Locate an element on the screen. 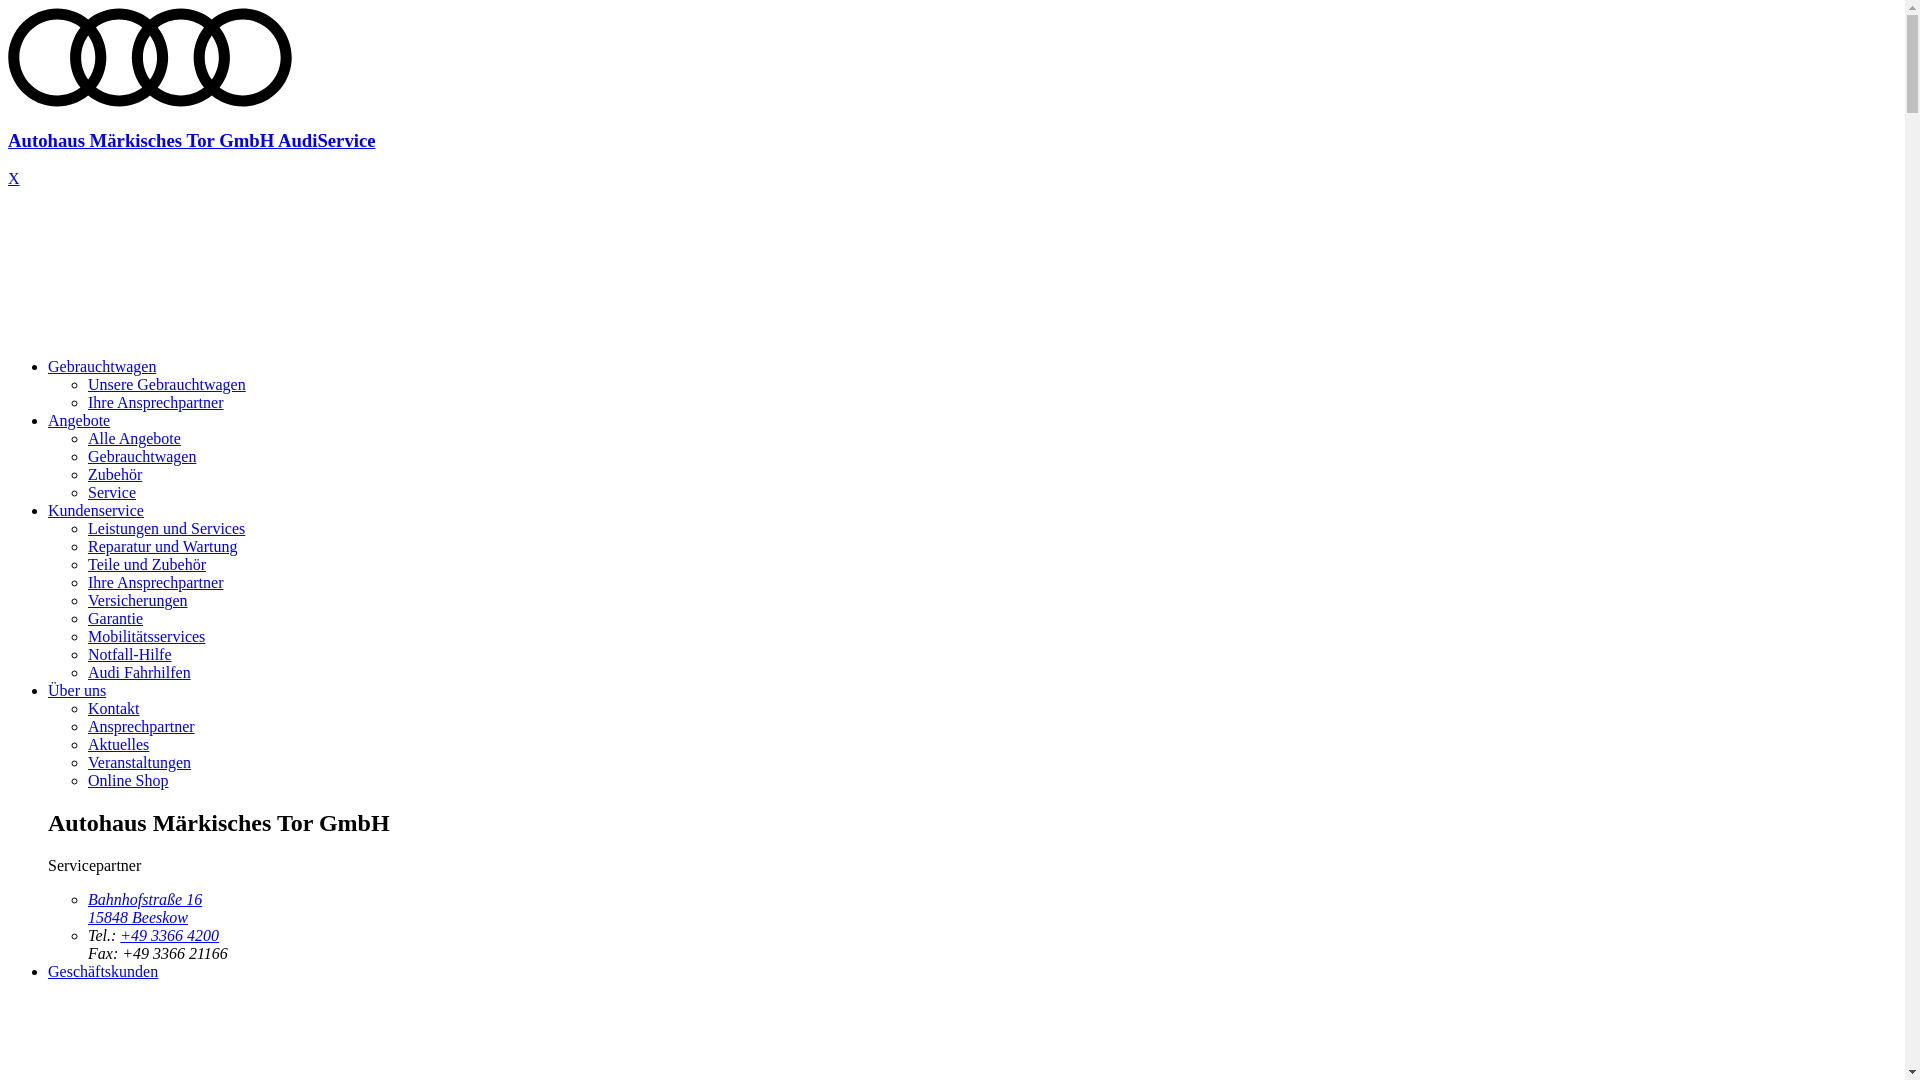  Kundenservice is located at coordinates (96, 510).